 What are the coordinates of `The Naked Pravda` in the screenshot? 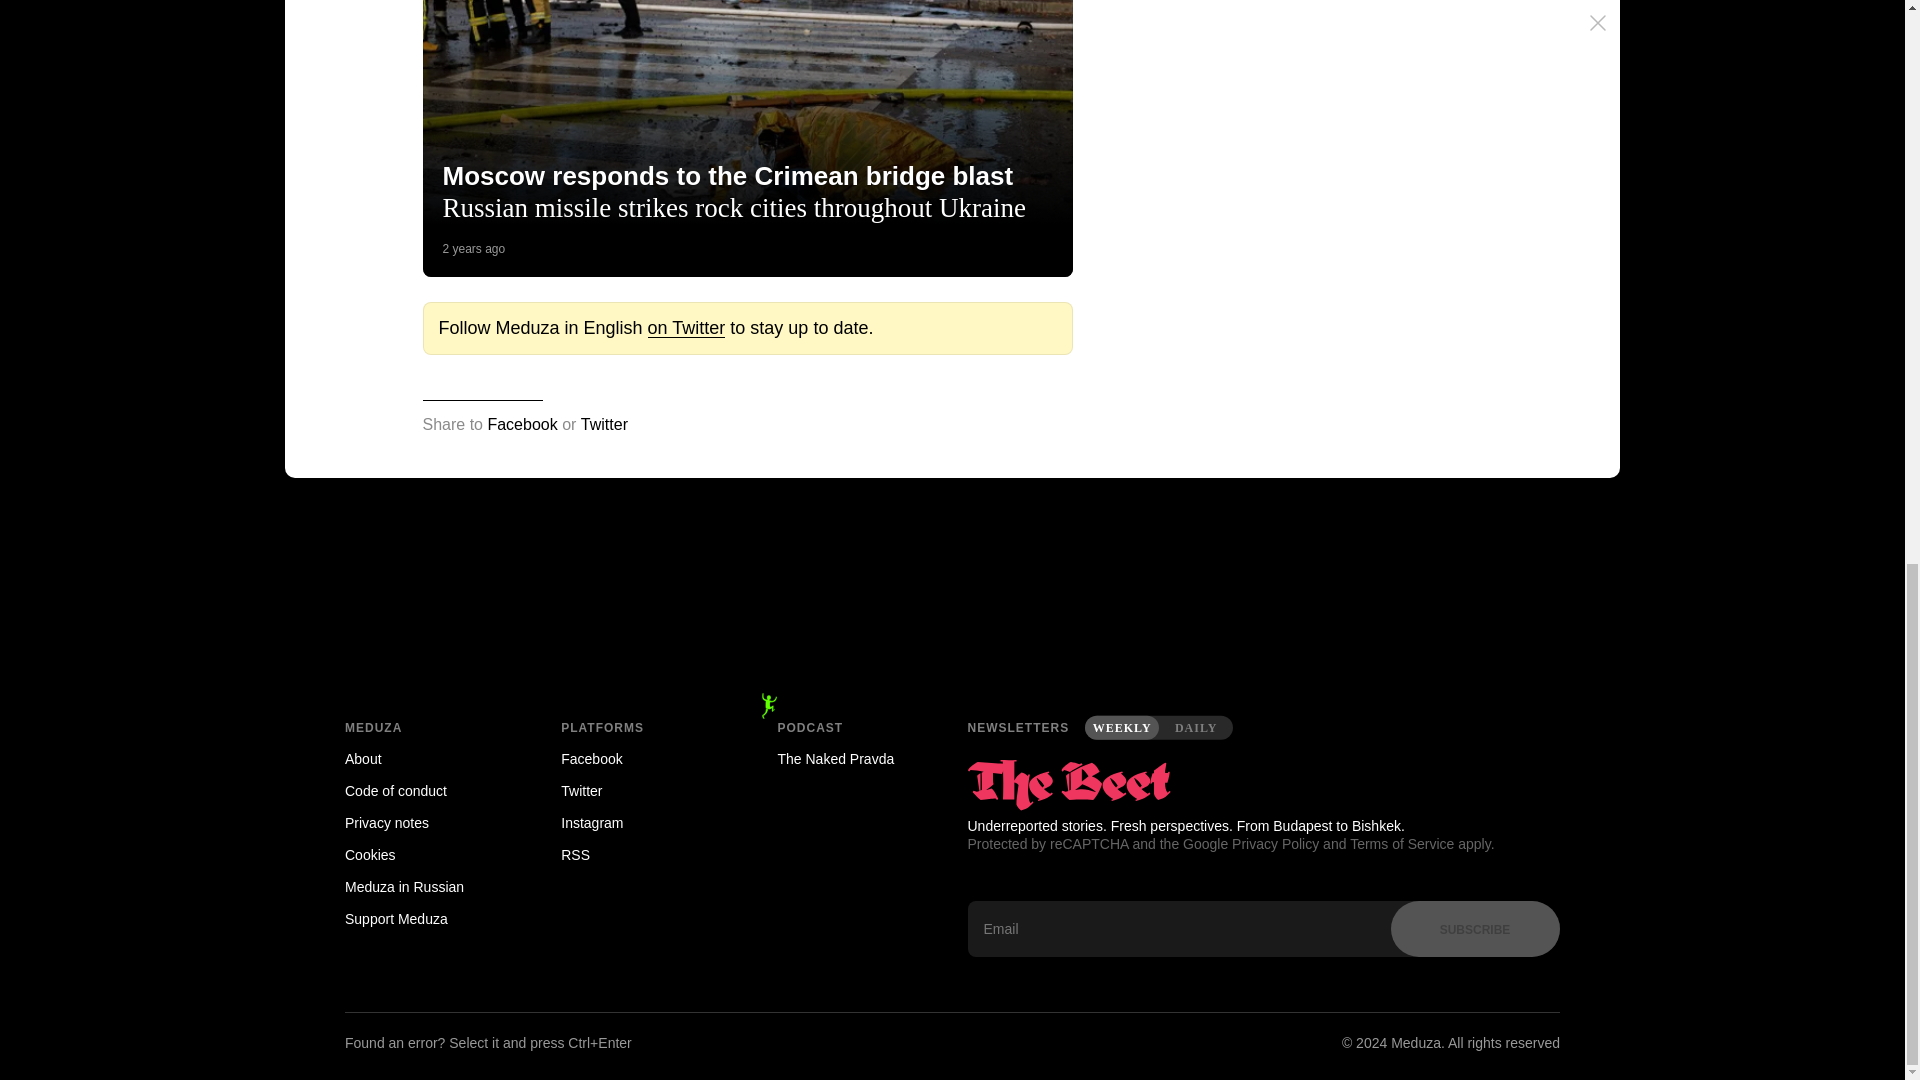 It's located at (858, 759).